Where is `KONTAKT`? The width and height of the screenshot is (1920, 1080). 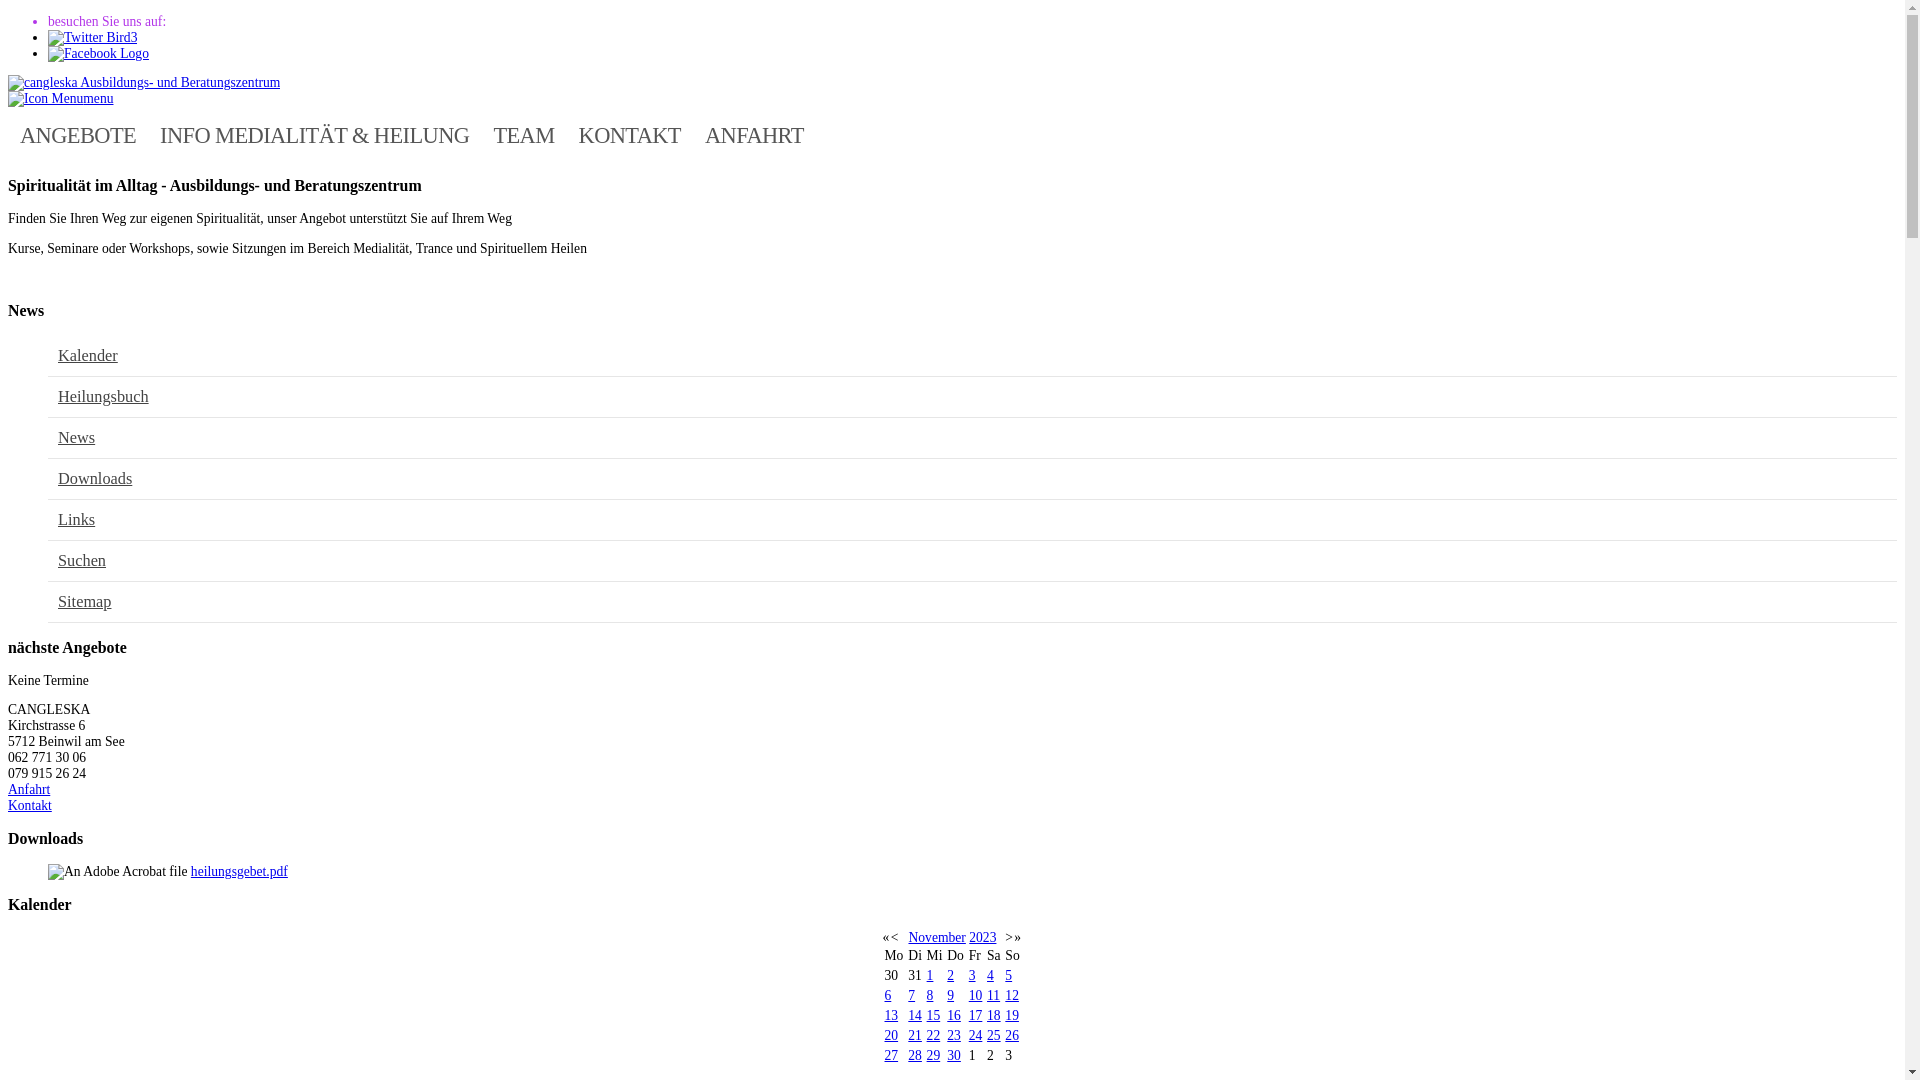
KONTAKT is located at coordinates (630, 134).